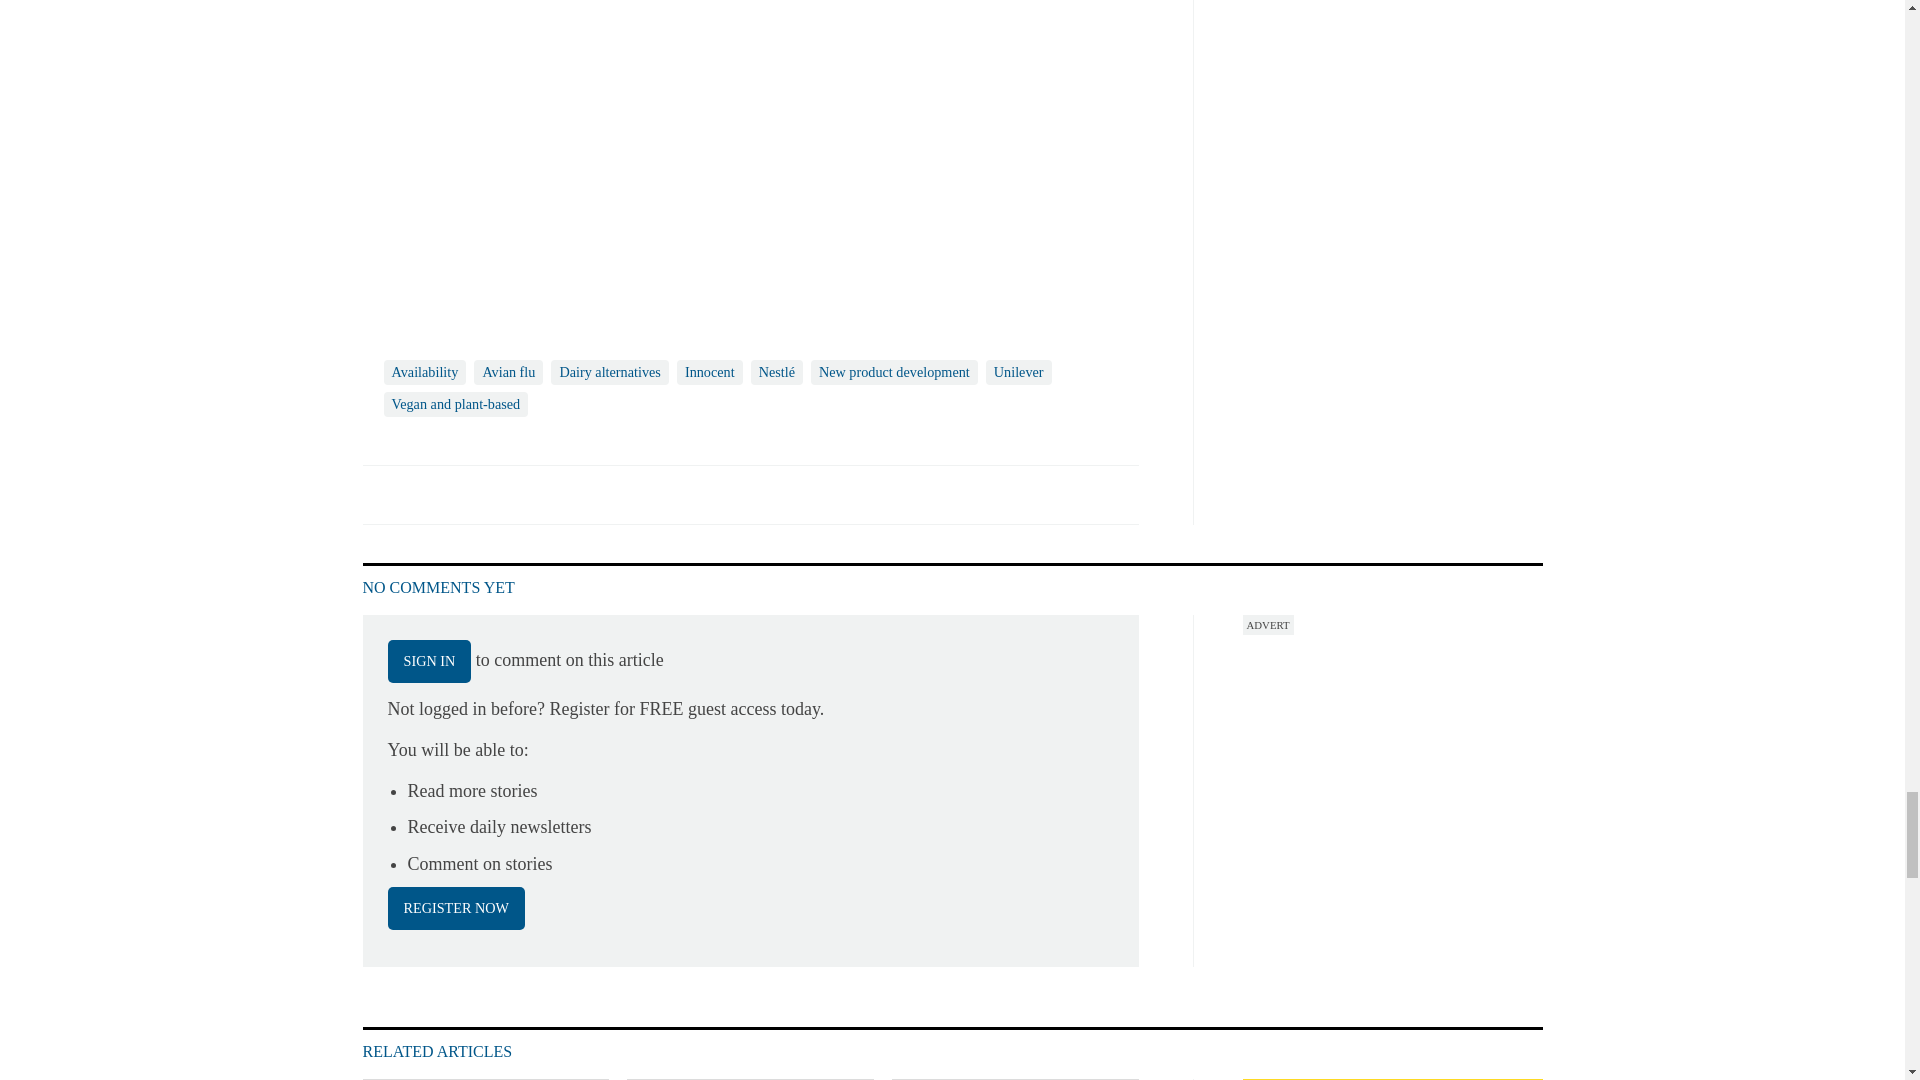 This screenshot has width=1920, height=1080. What do you see at coordinates (380, 494) in the screenshot?
I see `Share this on Facebook` at bounding box center [380, 494].